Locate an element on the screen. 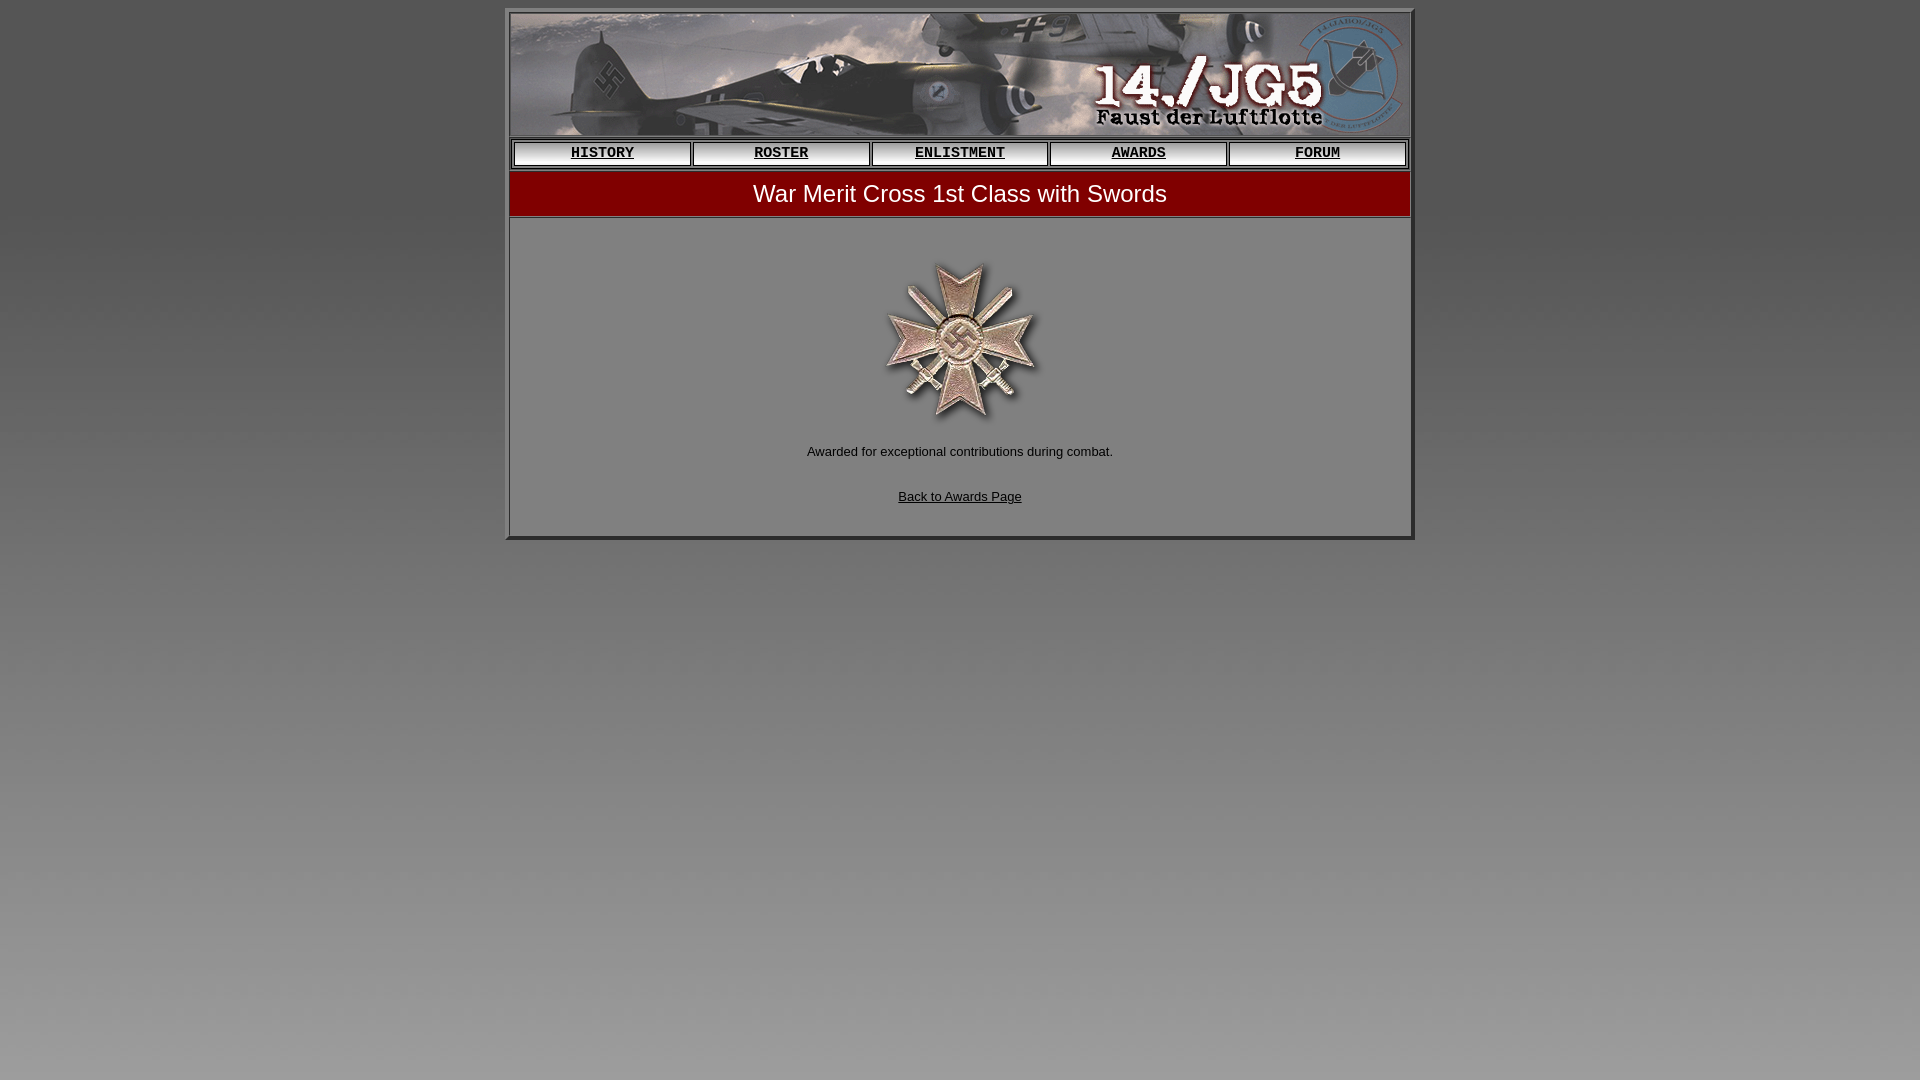  HISTORY is located at coordinates (602, 154).